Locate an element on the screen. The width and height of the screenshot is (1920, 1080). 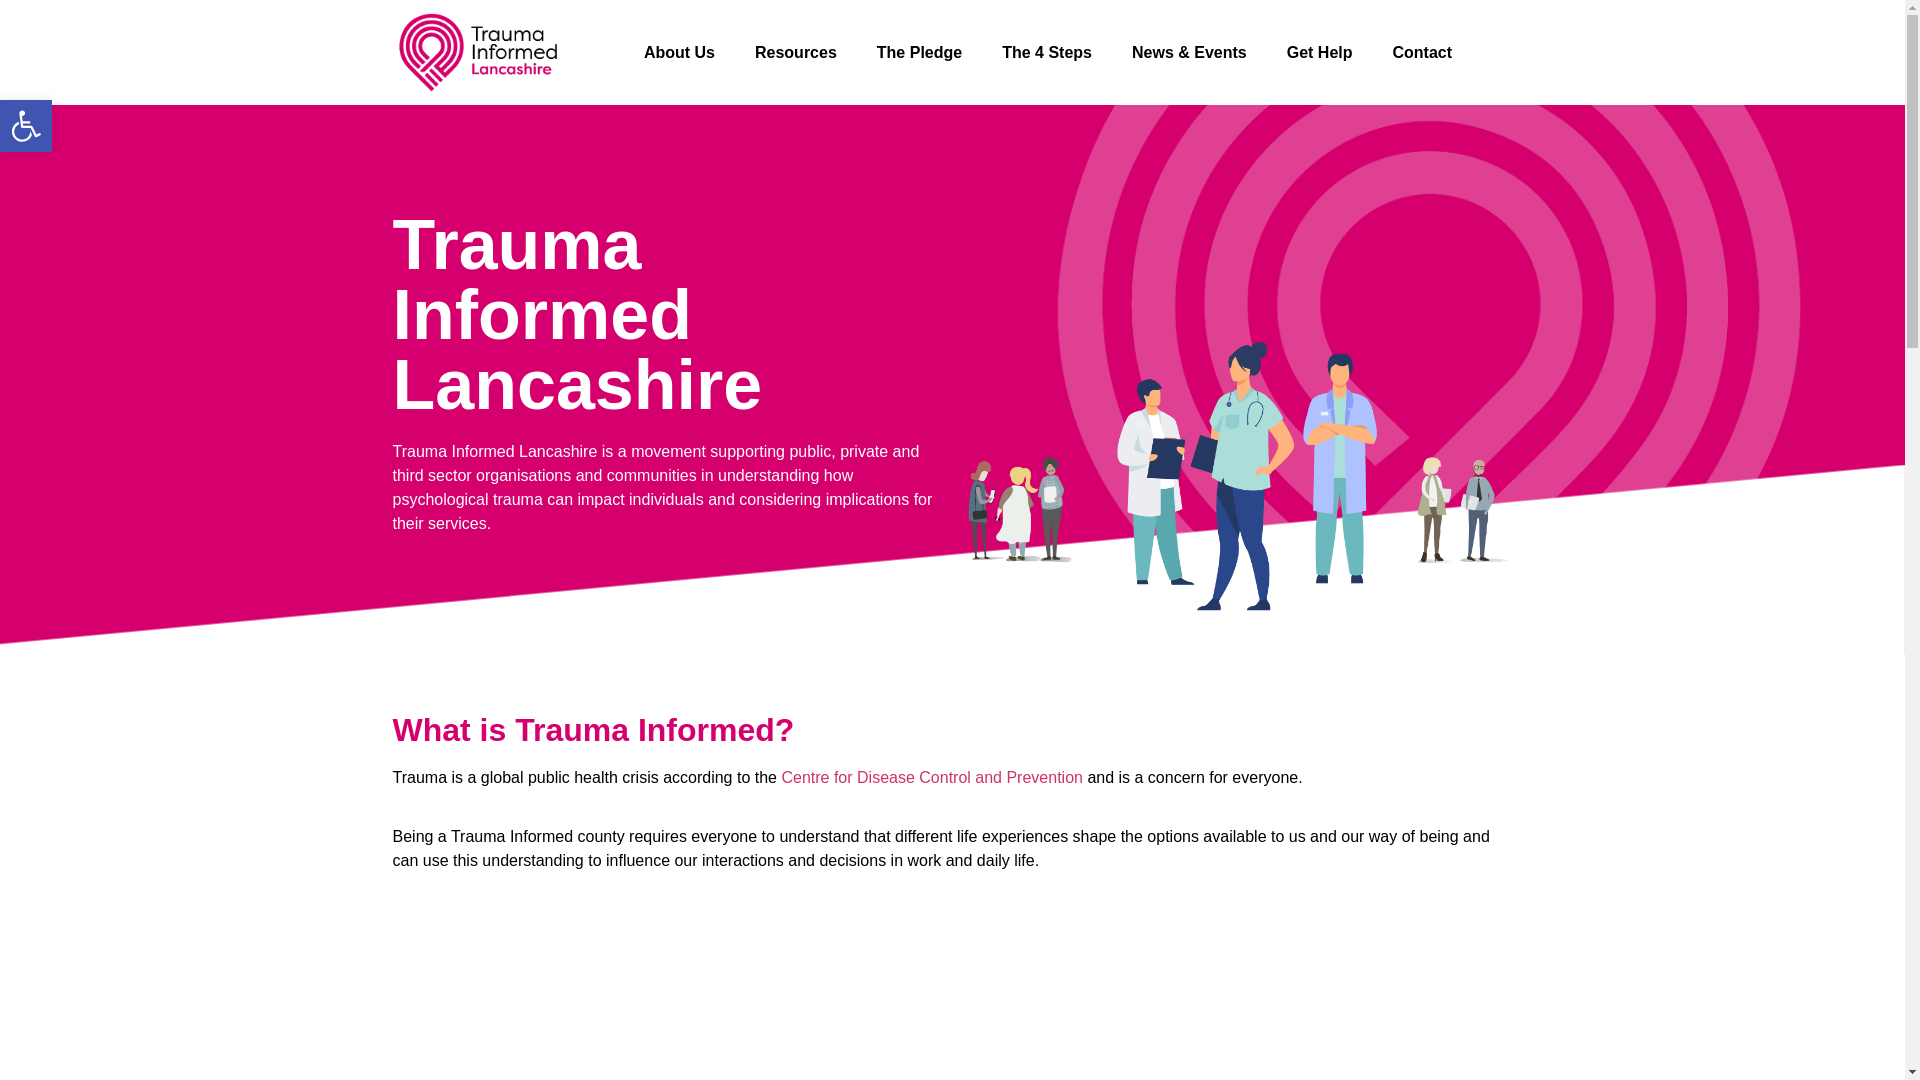
Resources is located at coordinates (796, 52).